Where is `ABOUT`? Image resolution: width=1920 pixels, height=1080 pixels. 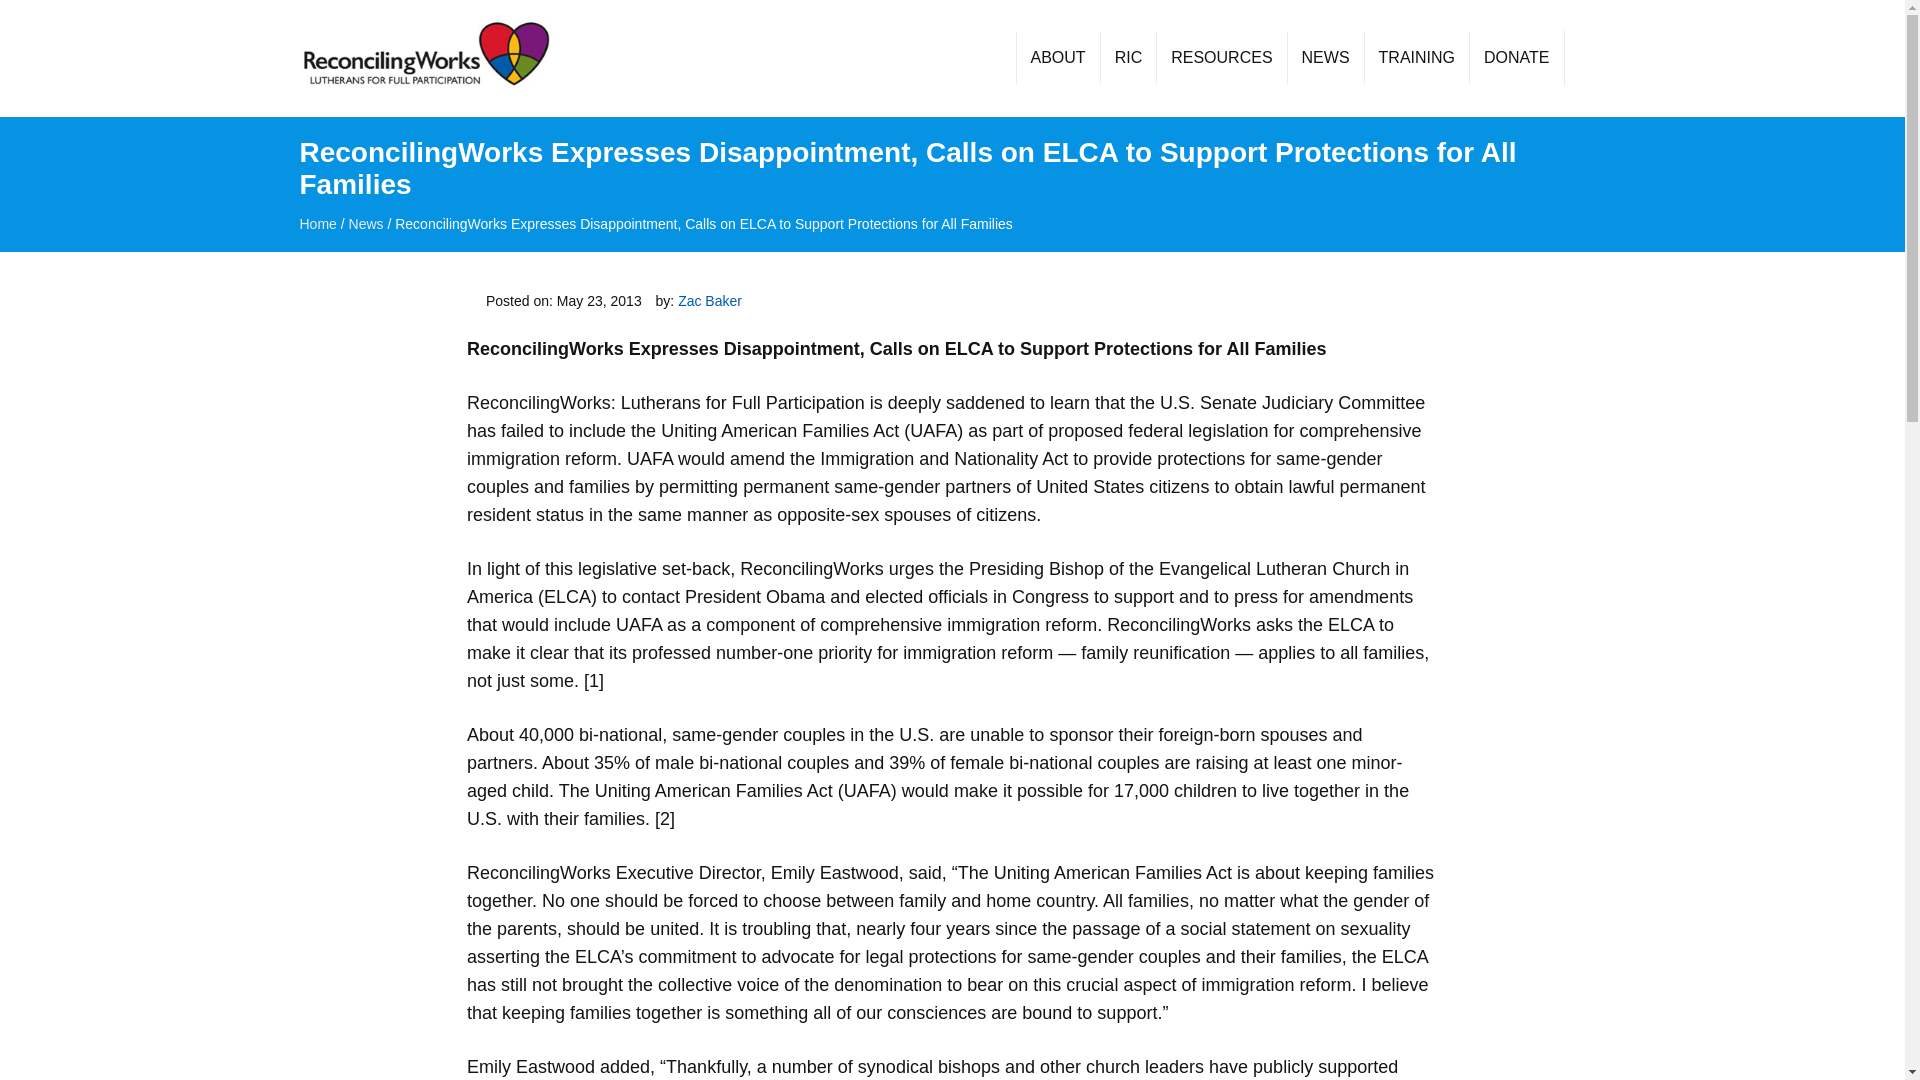
ABOUT is located at coordinates (1058, 58).